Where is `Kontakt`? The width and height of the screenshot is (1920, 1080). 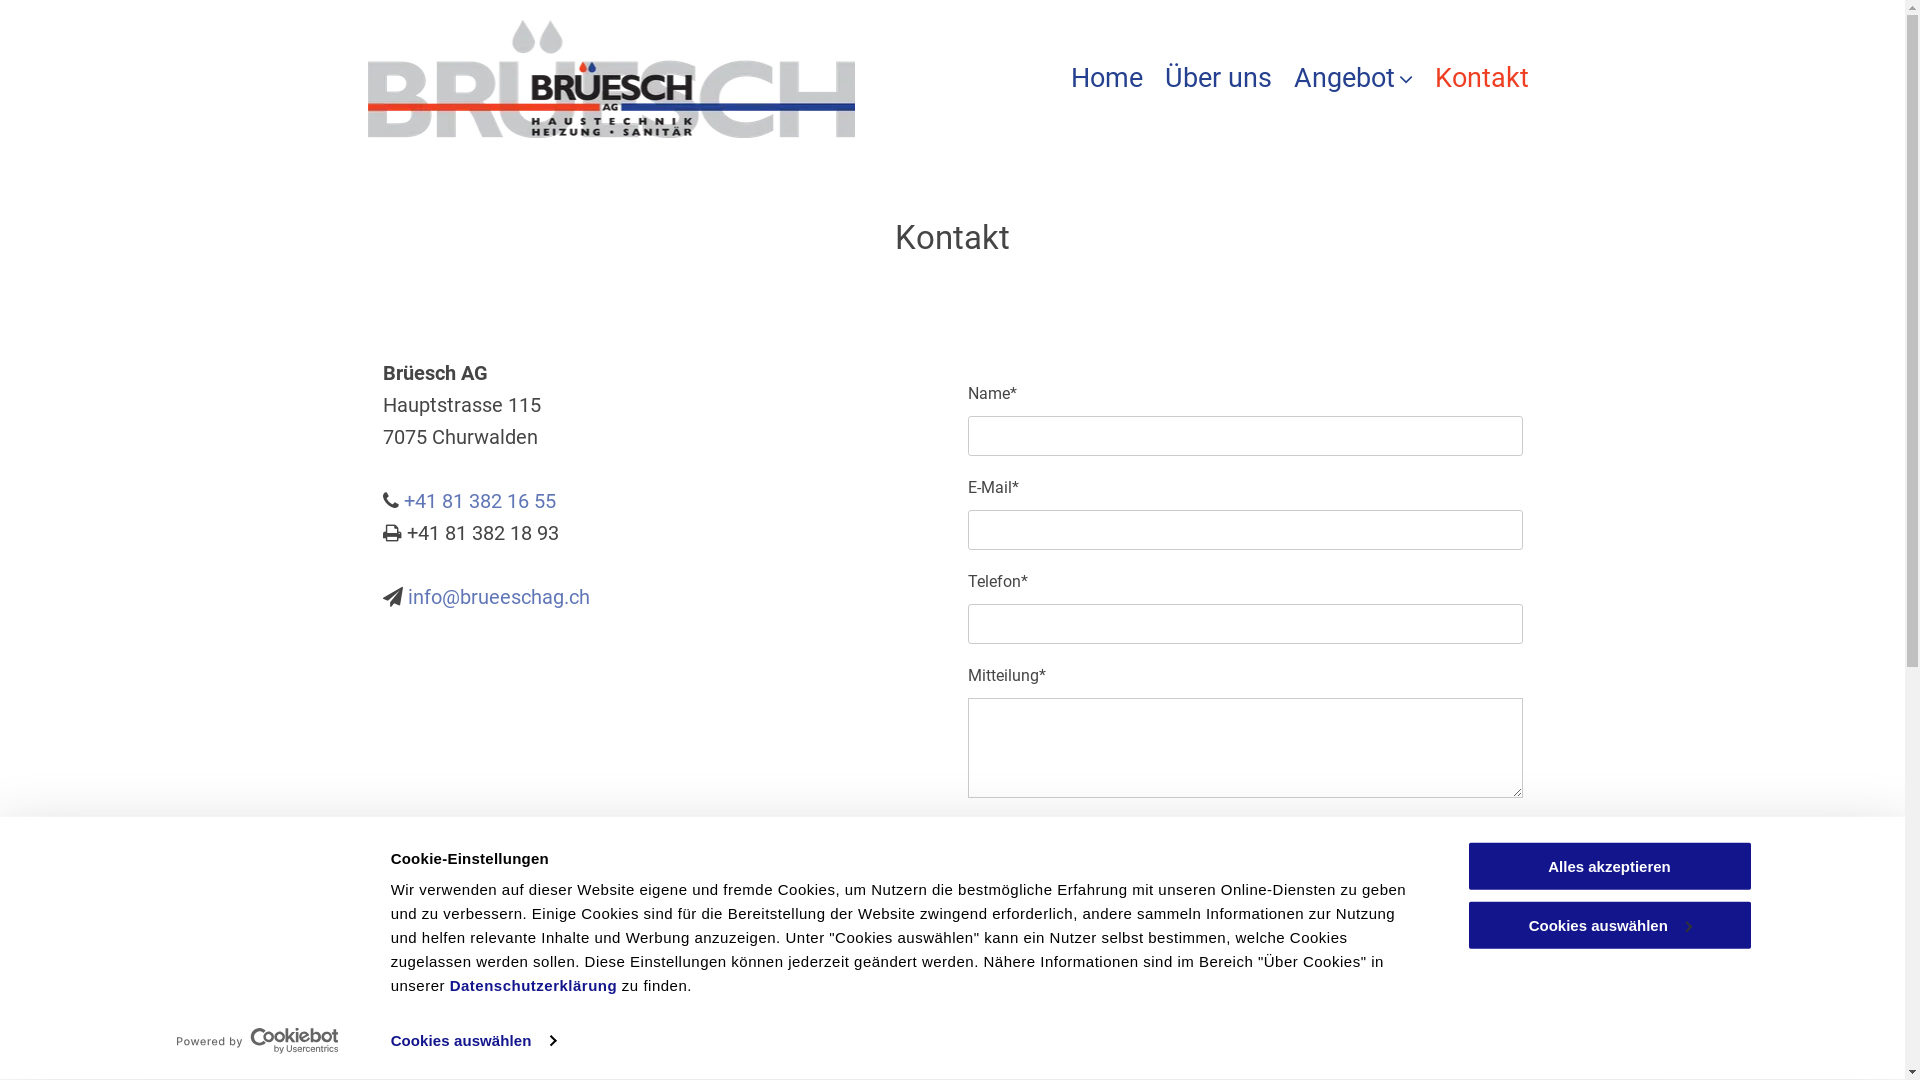 Kontakt is located at coordinates (1482, 78).